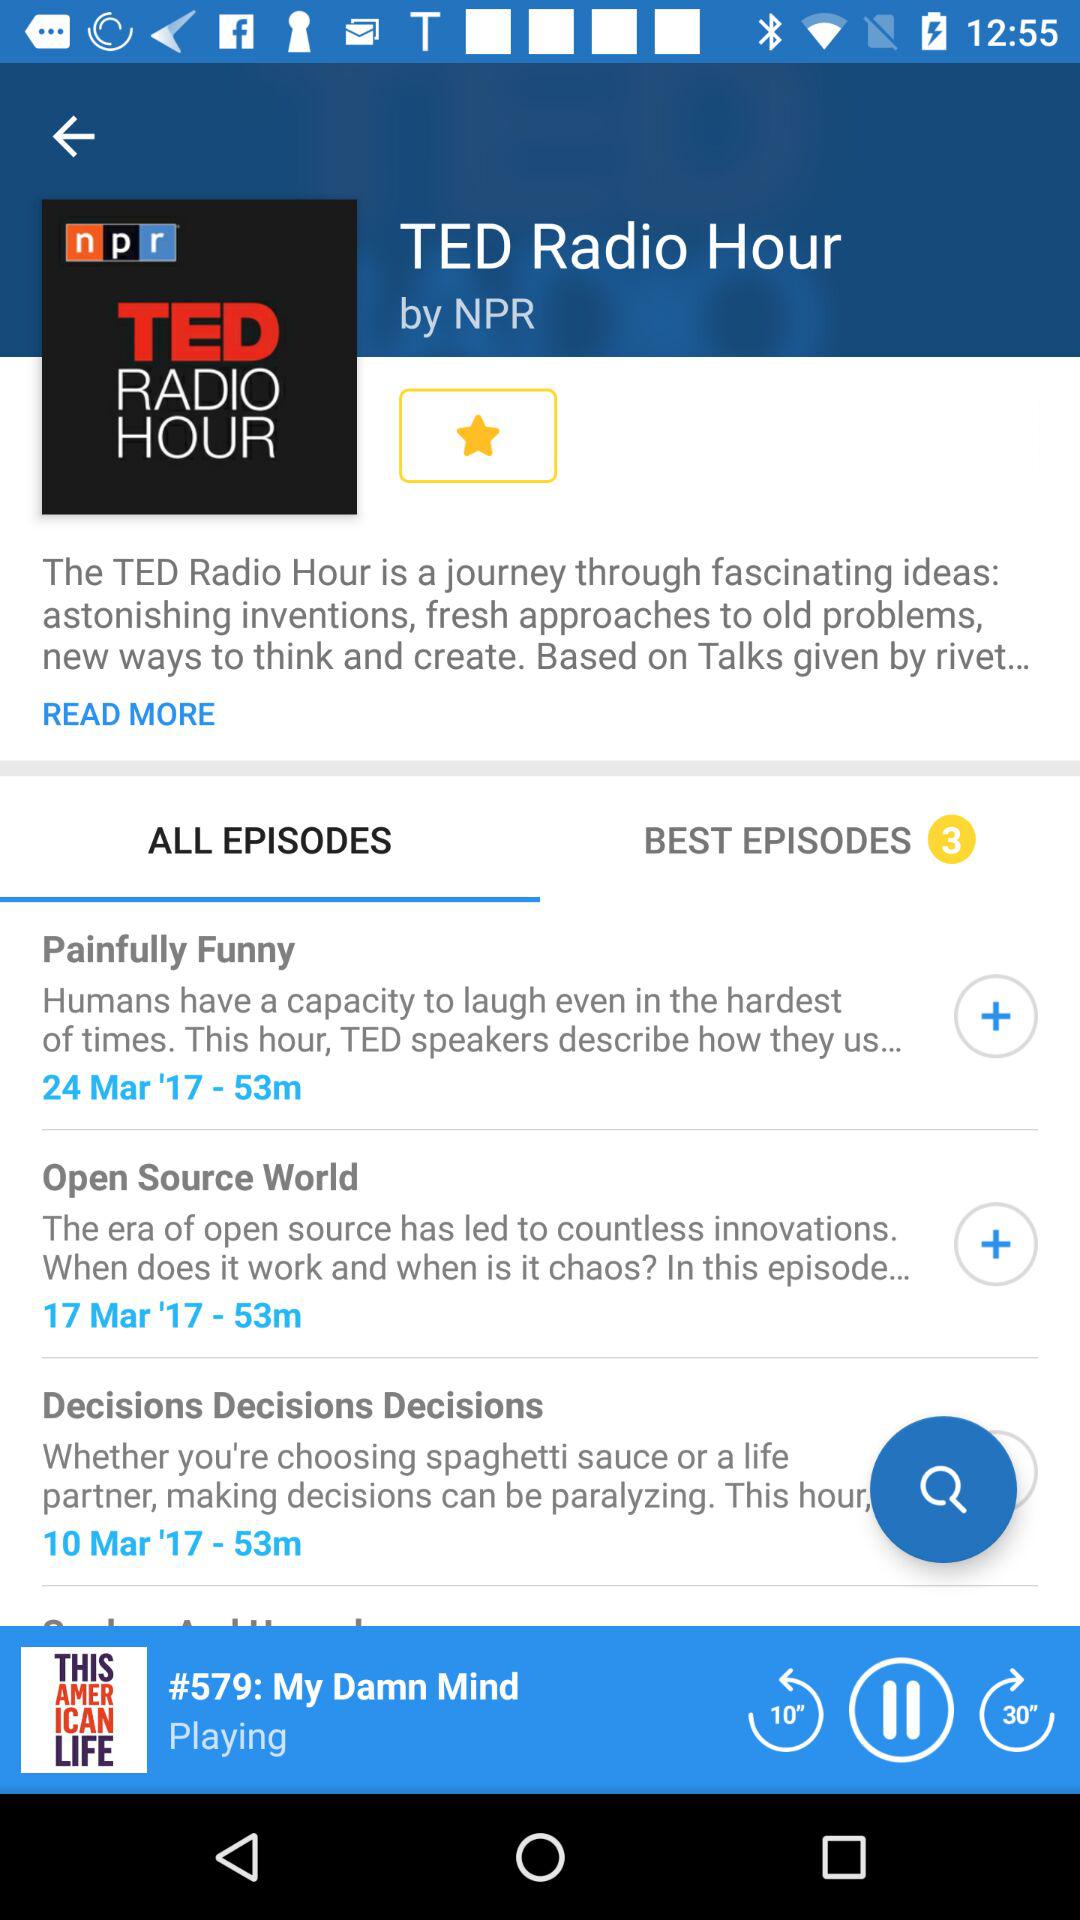 The width and height of the screenshot is (1080, 1920). Describe the element at coordinates (996, 1244) in the screenshot. I see `add to que` at that location.